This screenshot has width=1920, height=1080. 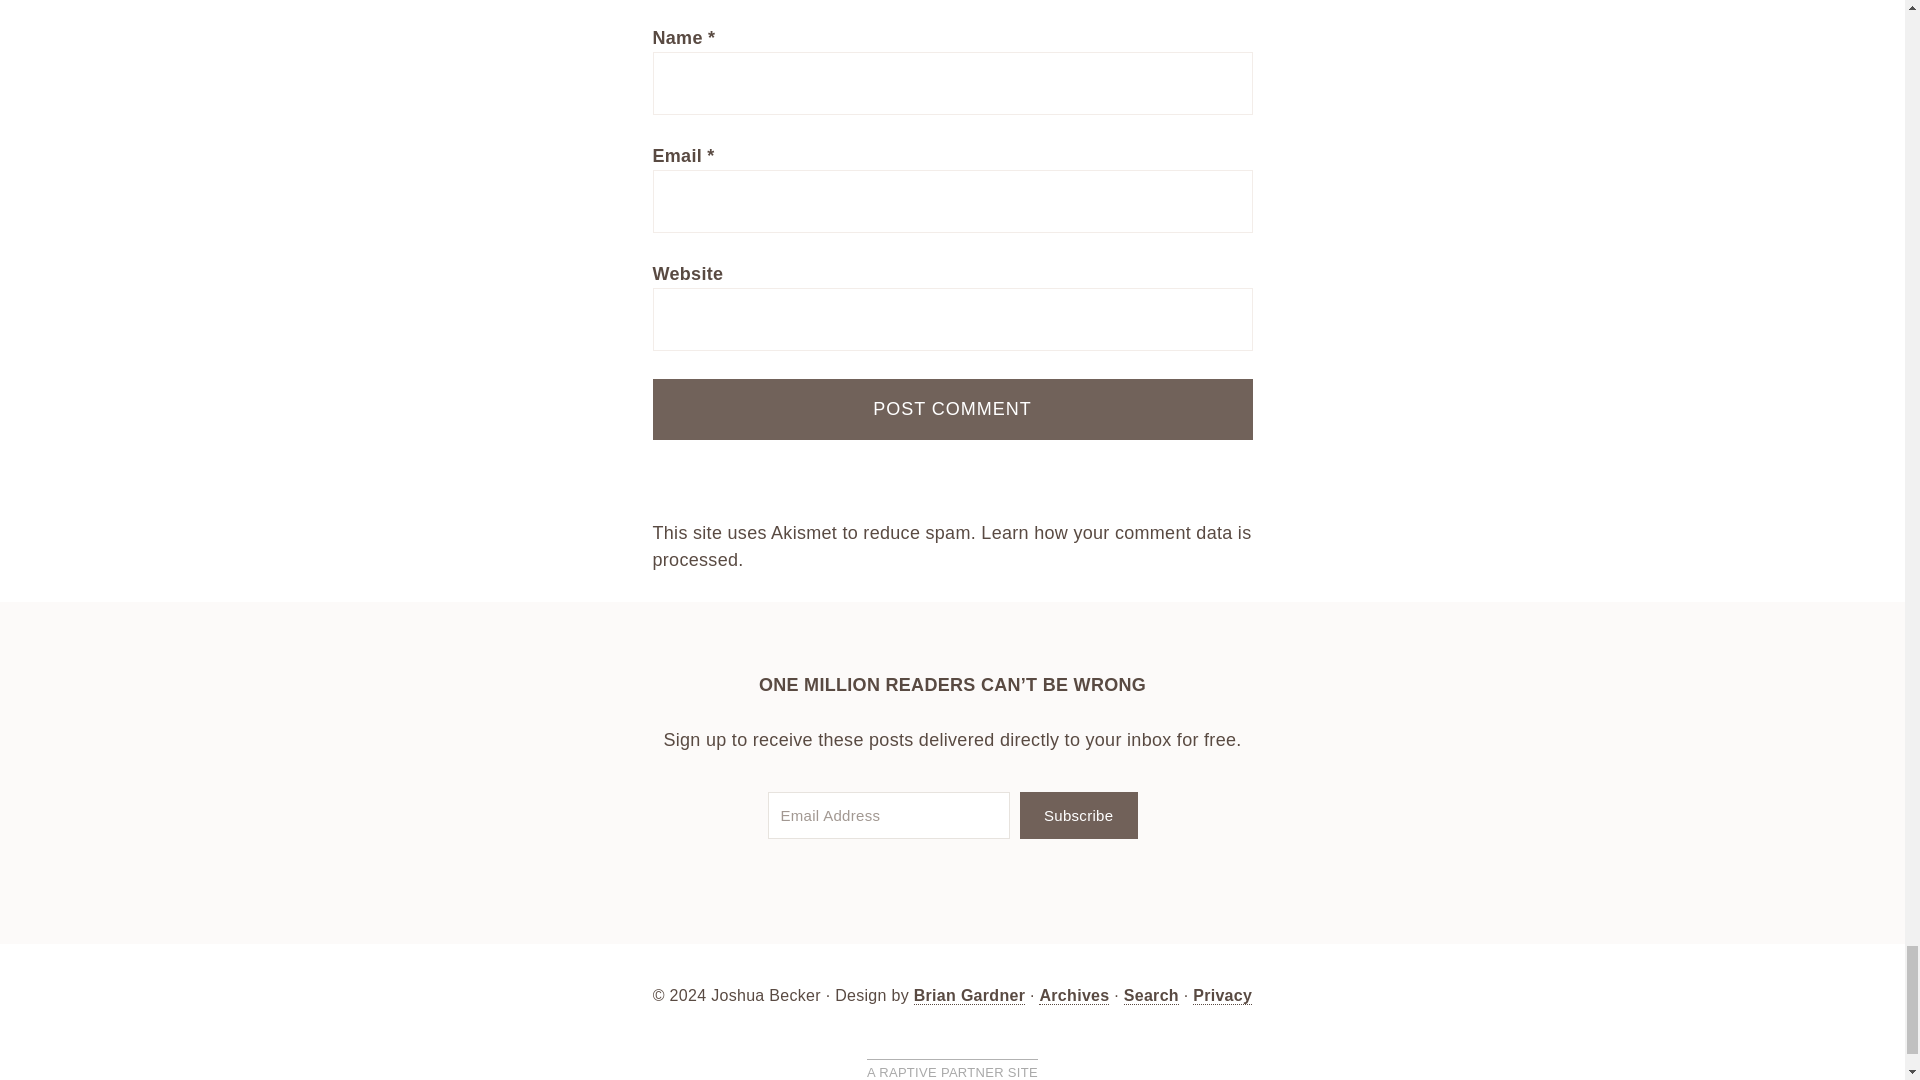 What do you see at coordinates (1150, 996) in the screenshot?
I see `Search` at bounding box center [1150, 996].